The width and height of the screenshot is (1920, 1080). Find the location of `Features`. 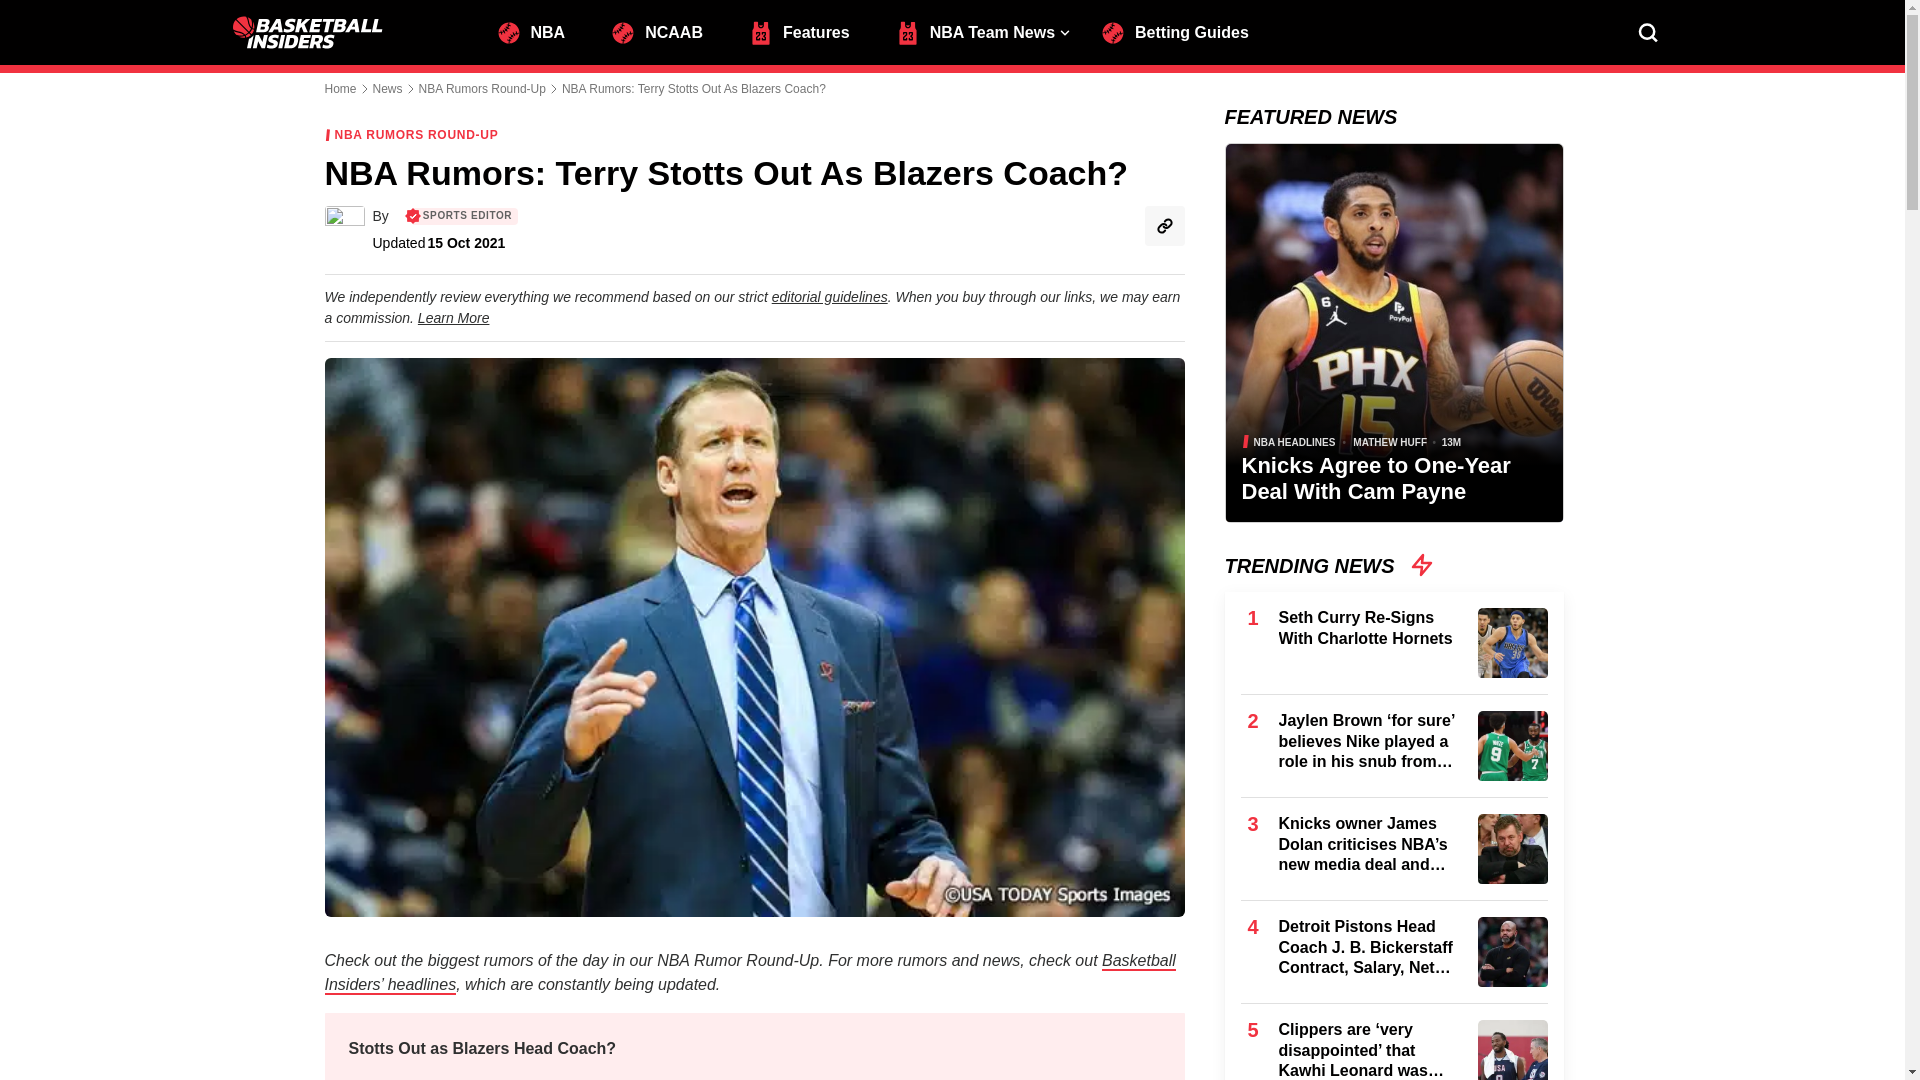

Features is located at coordinates (808, 30).